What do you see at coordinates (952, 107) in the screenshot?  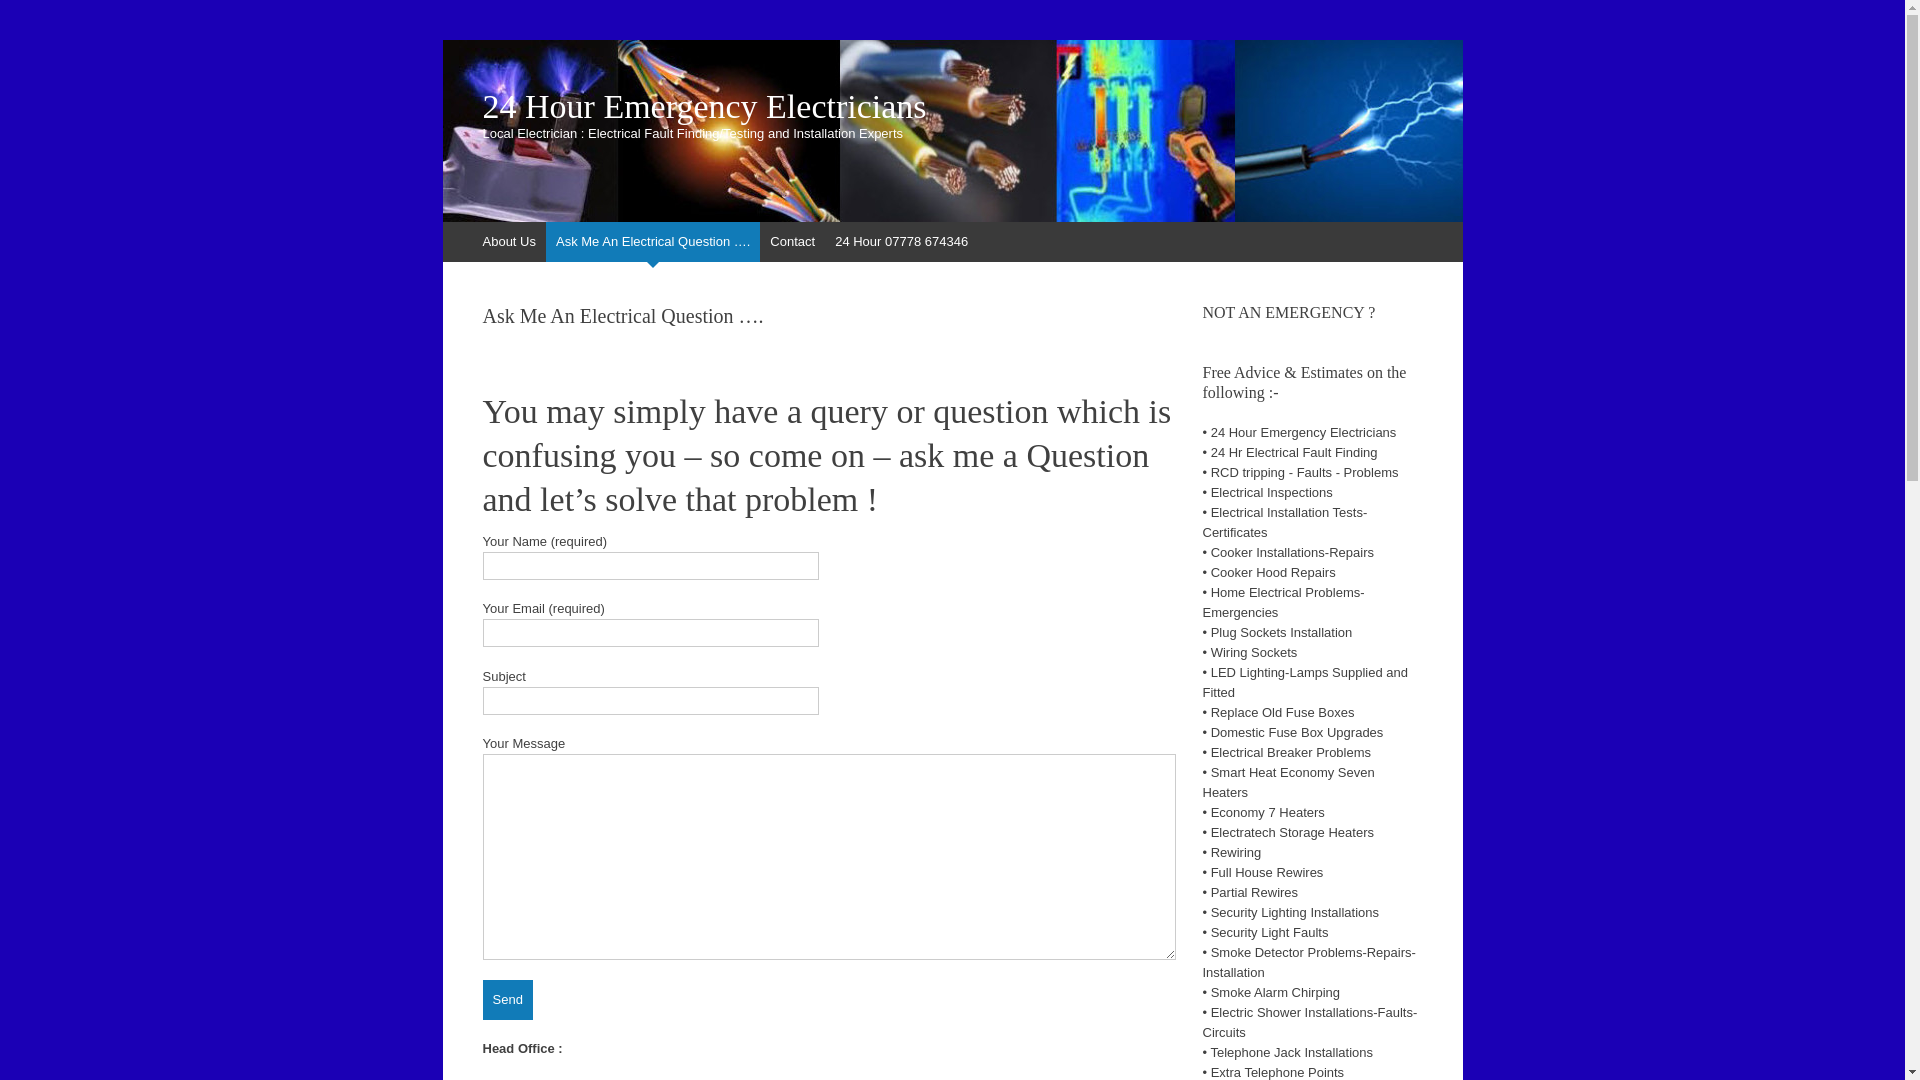 I see `24 Hour Emergency Electricians` at bounding box center [952, 107].